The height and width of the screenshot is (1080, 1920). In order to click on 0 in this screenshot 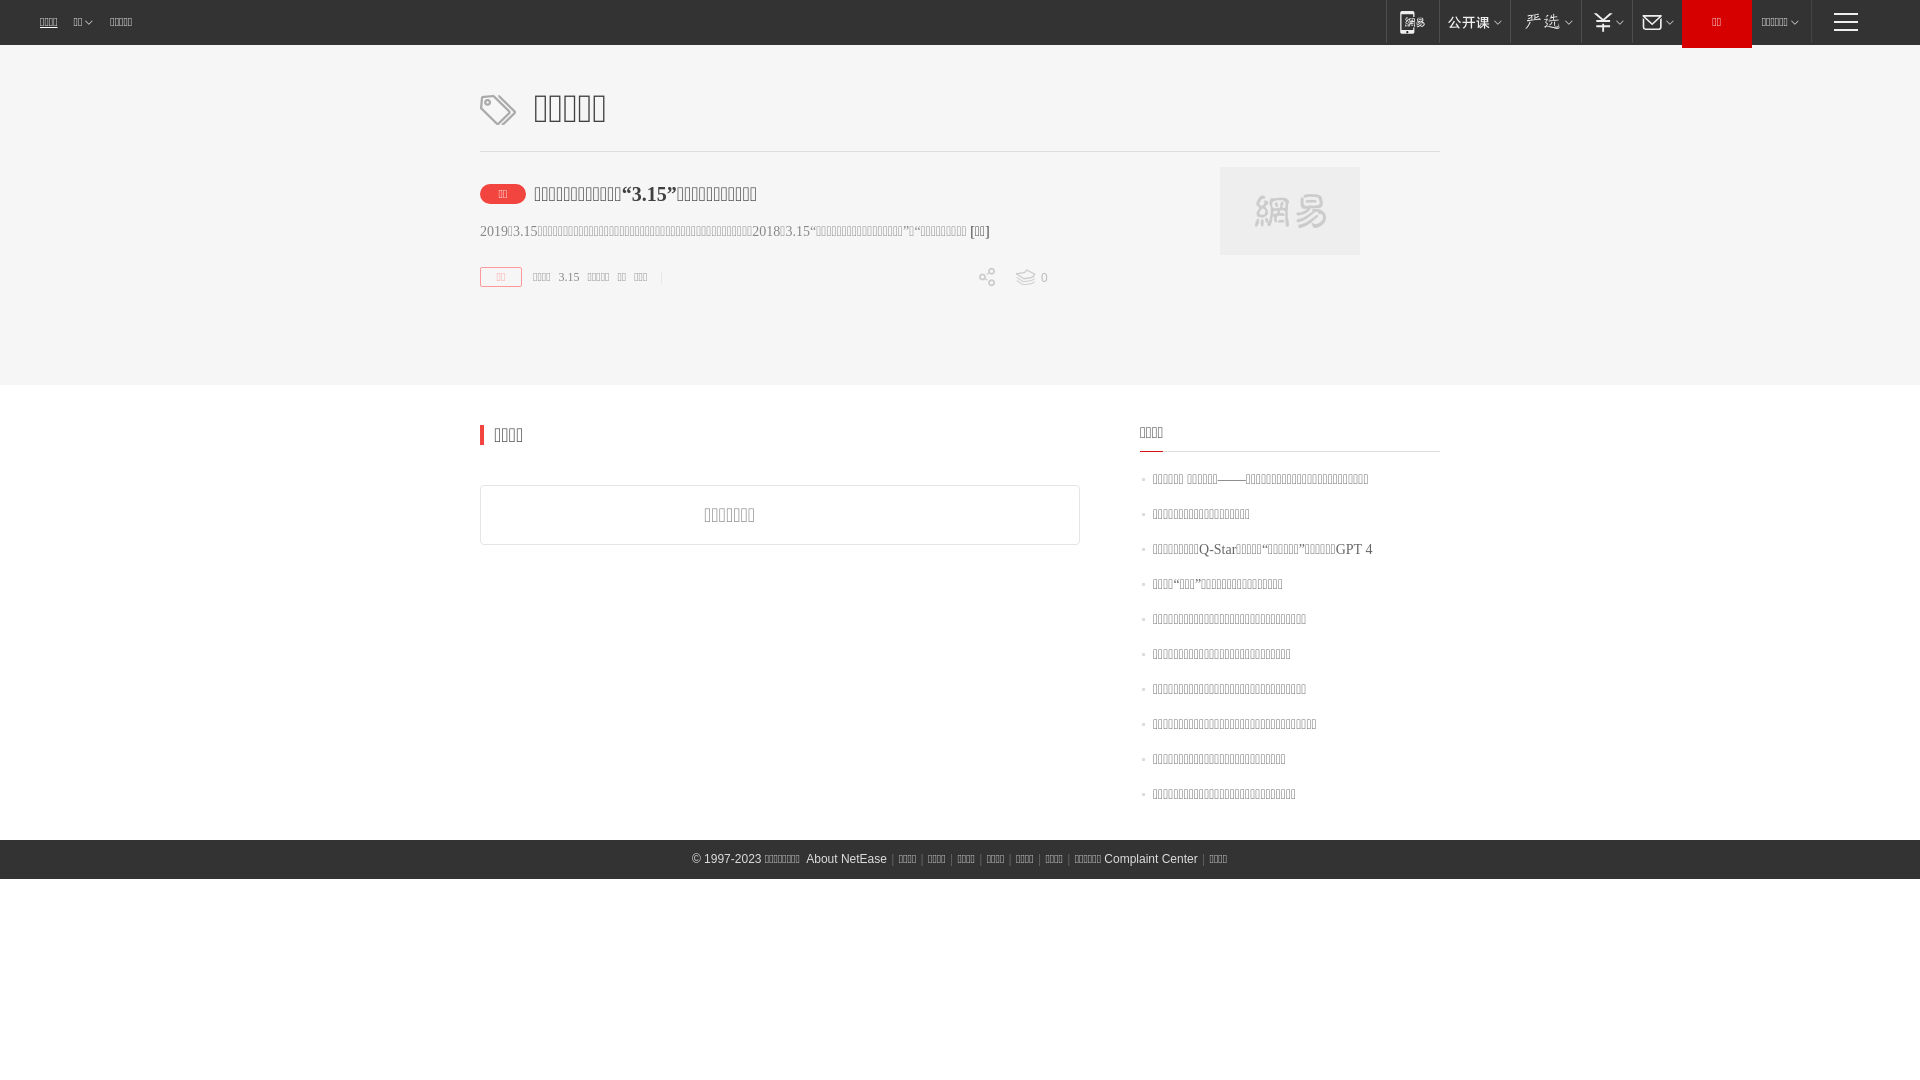, I will do `click(1046, 278)`.